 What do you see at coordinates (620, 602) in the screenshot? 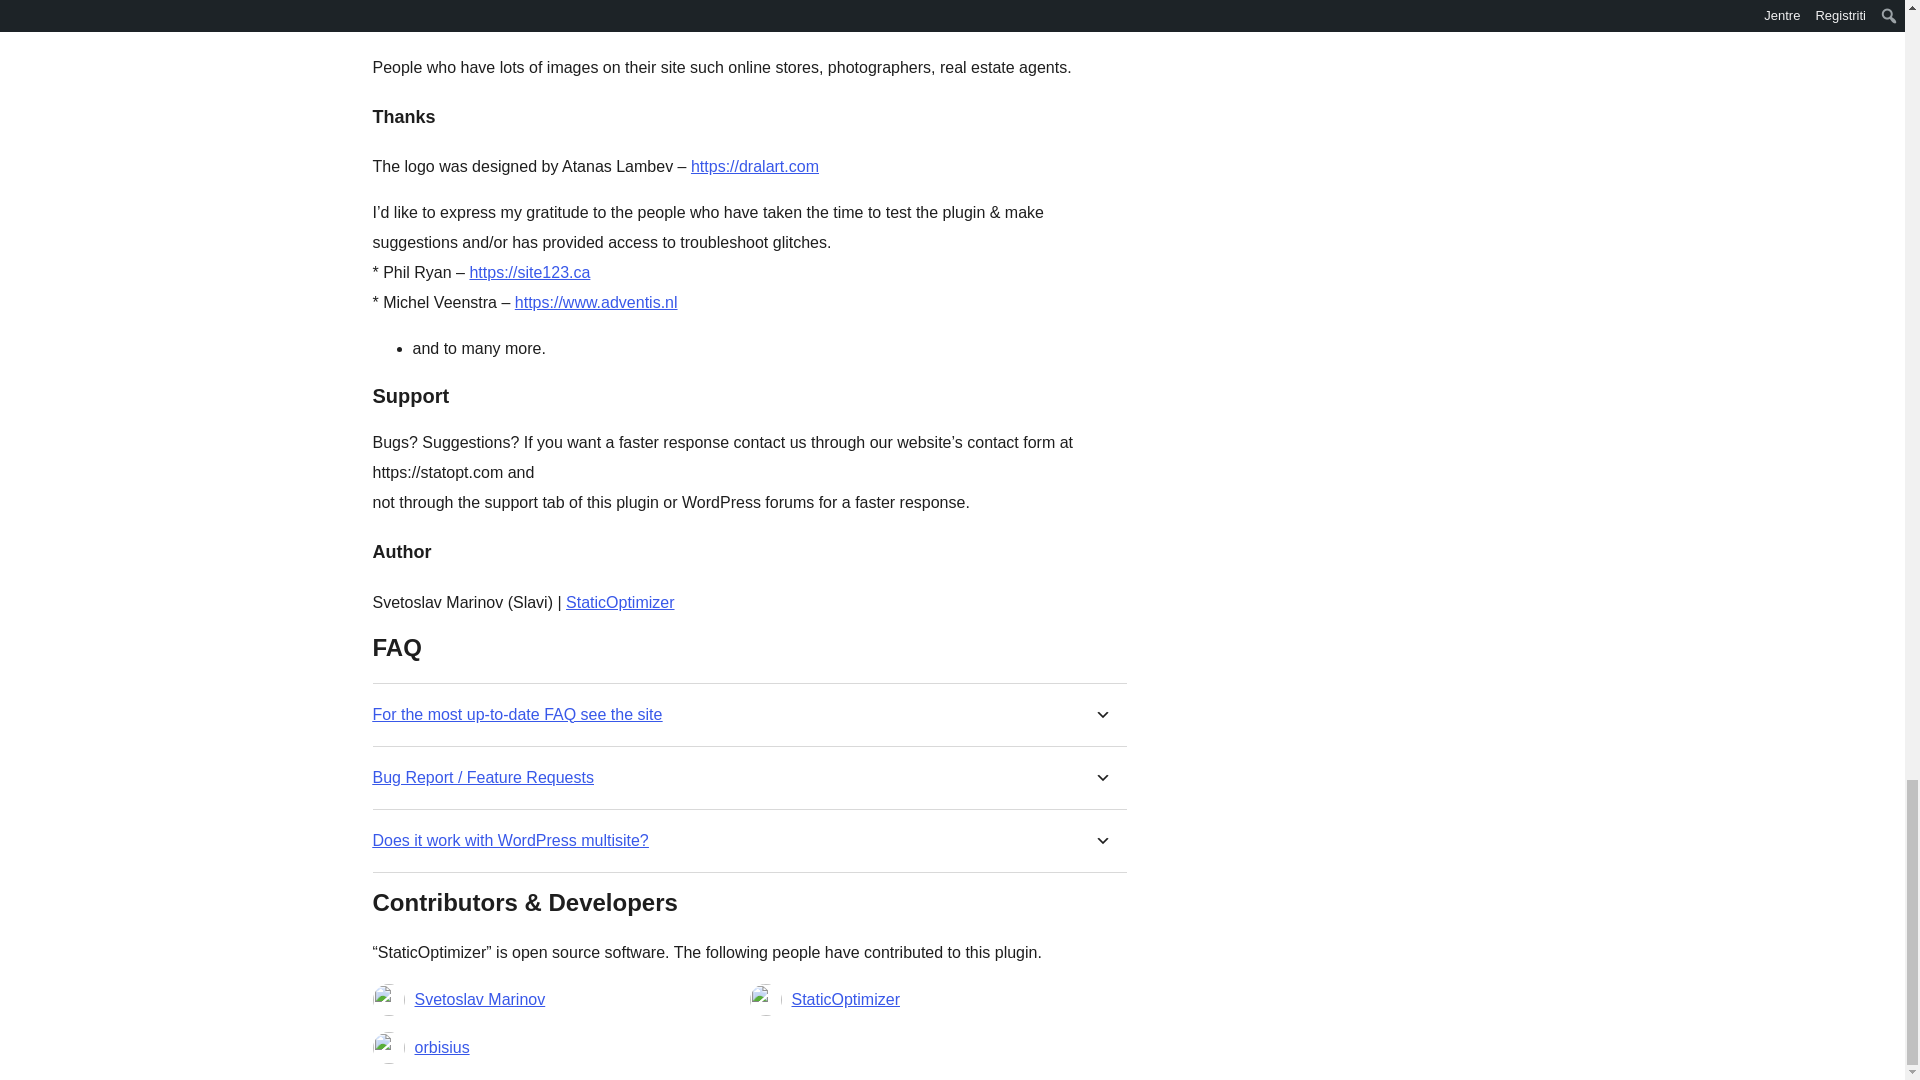
I see `Image, js, css optimization and compression` at bounding box center [620, 602].